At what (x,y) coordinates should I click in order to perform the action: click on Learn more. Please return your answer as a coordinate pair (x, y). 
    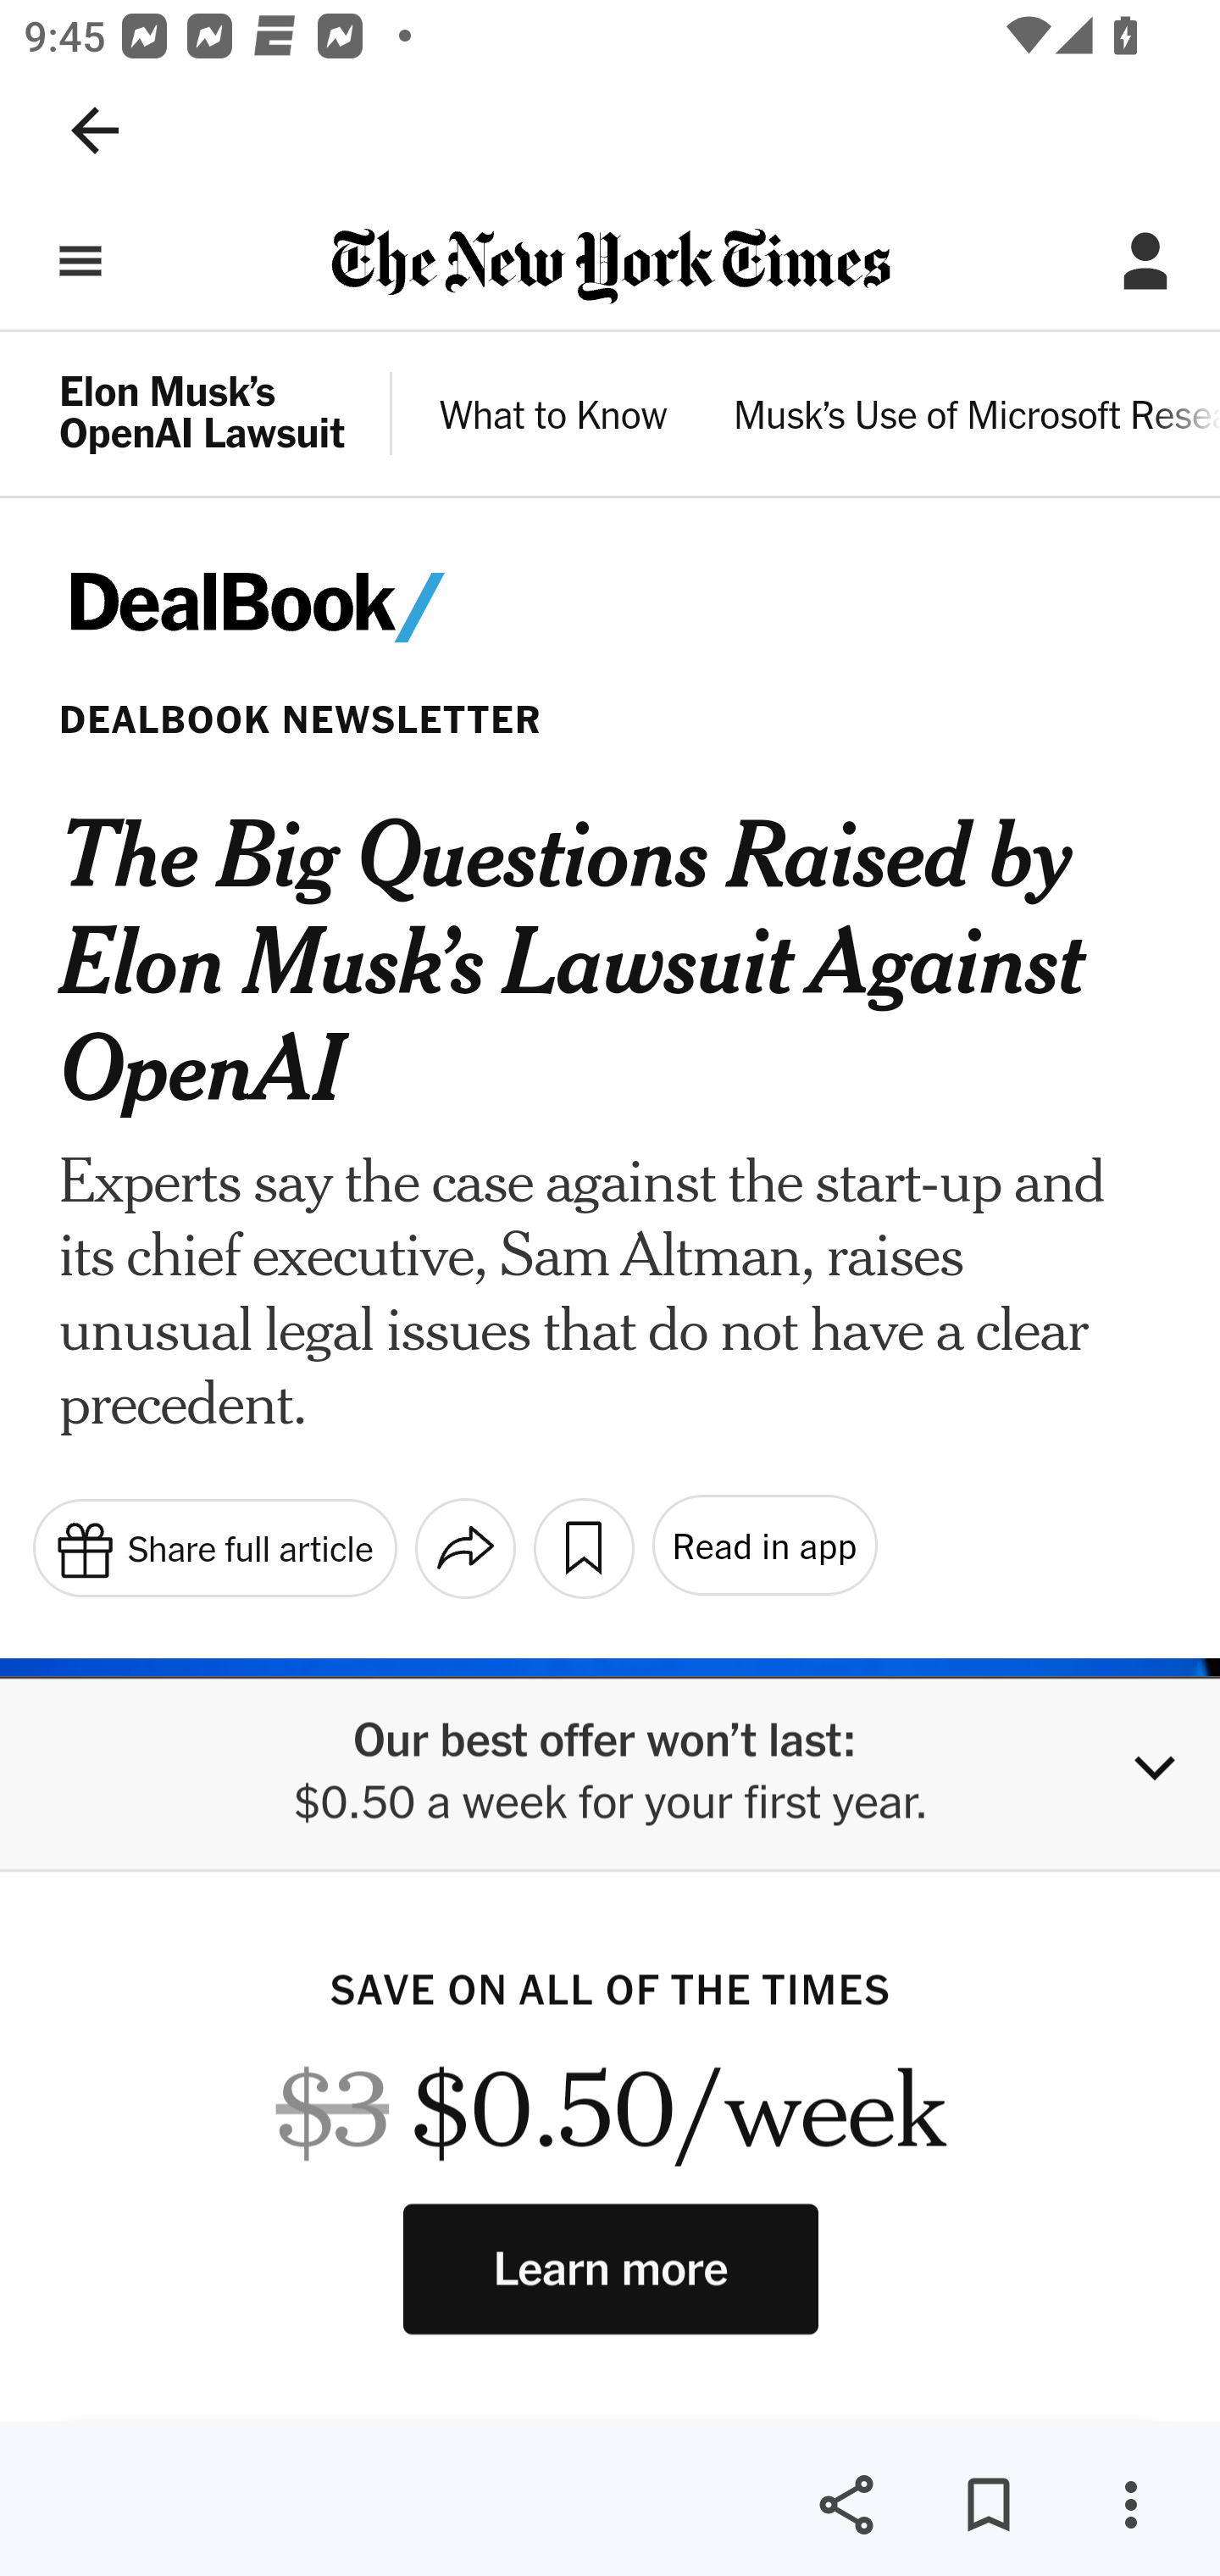
    Looking at the image, I should click on (611, 2268).